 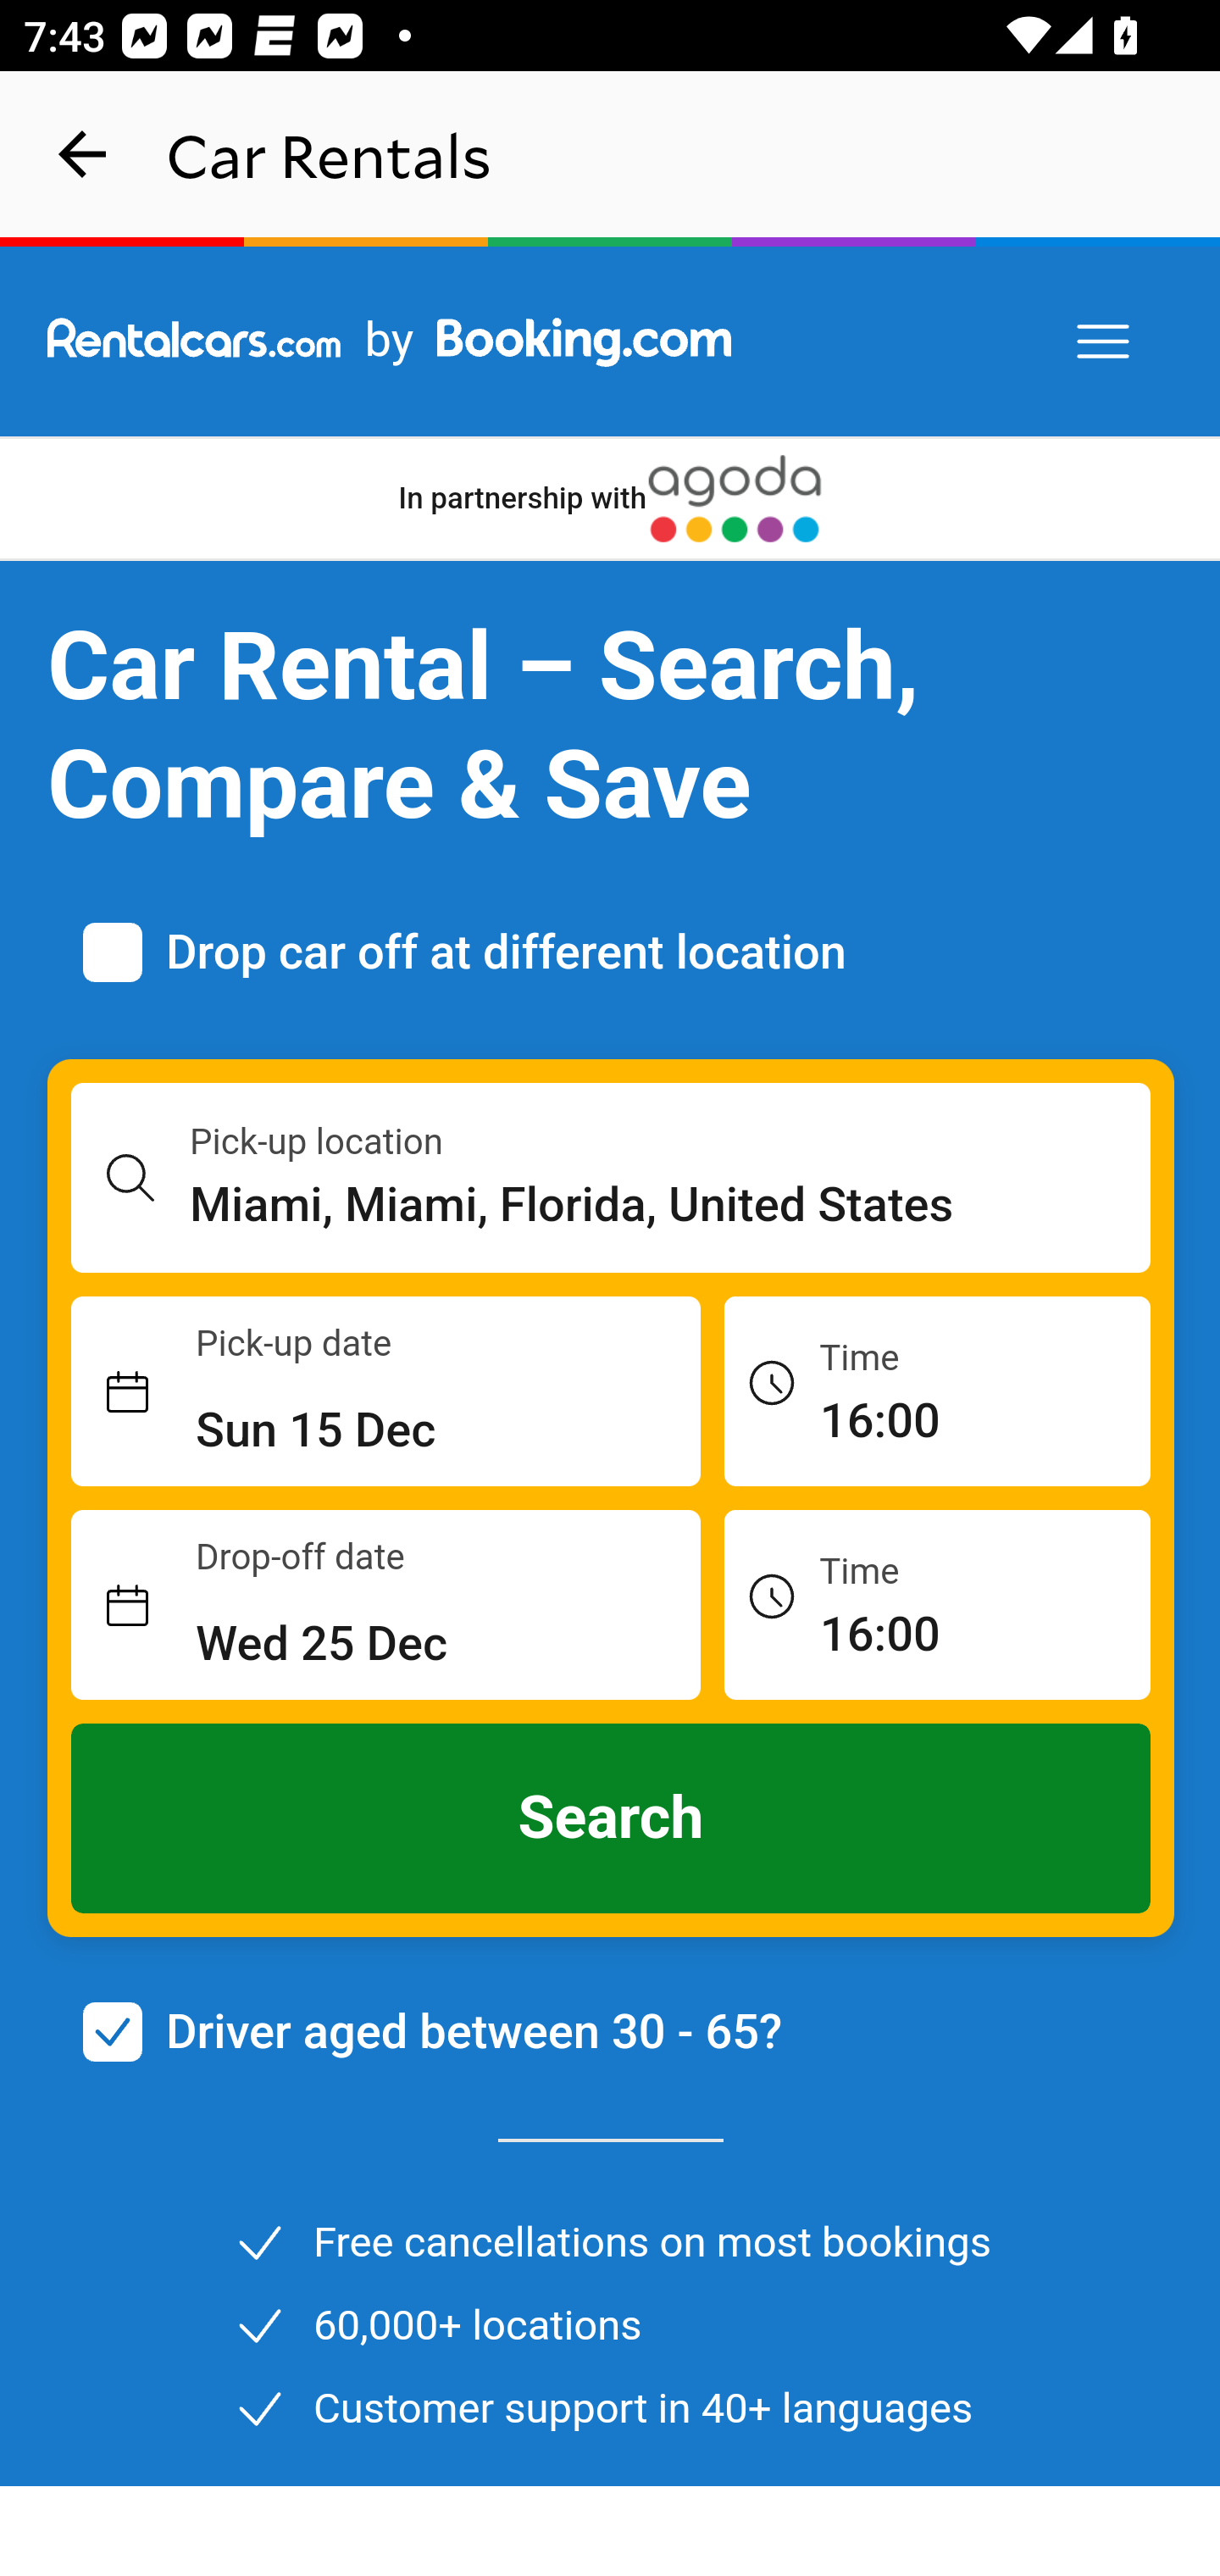 What do you see at coordinates (386, 1606) in the screenshot?
I see `Drop-off date Wed 25 Dec` at bounding box center [386, 1606].